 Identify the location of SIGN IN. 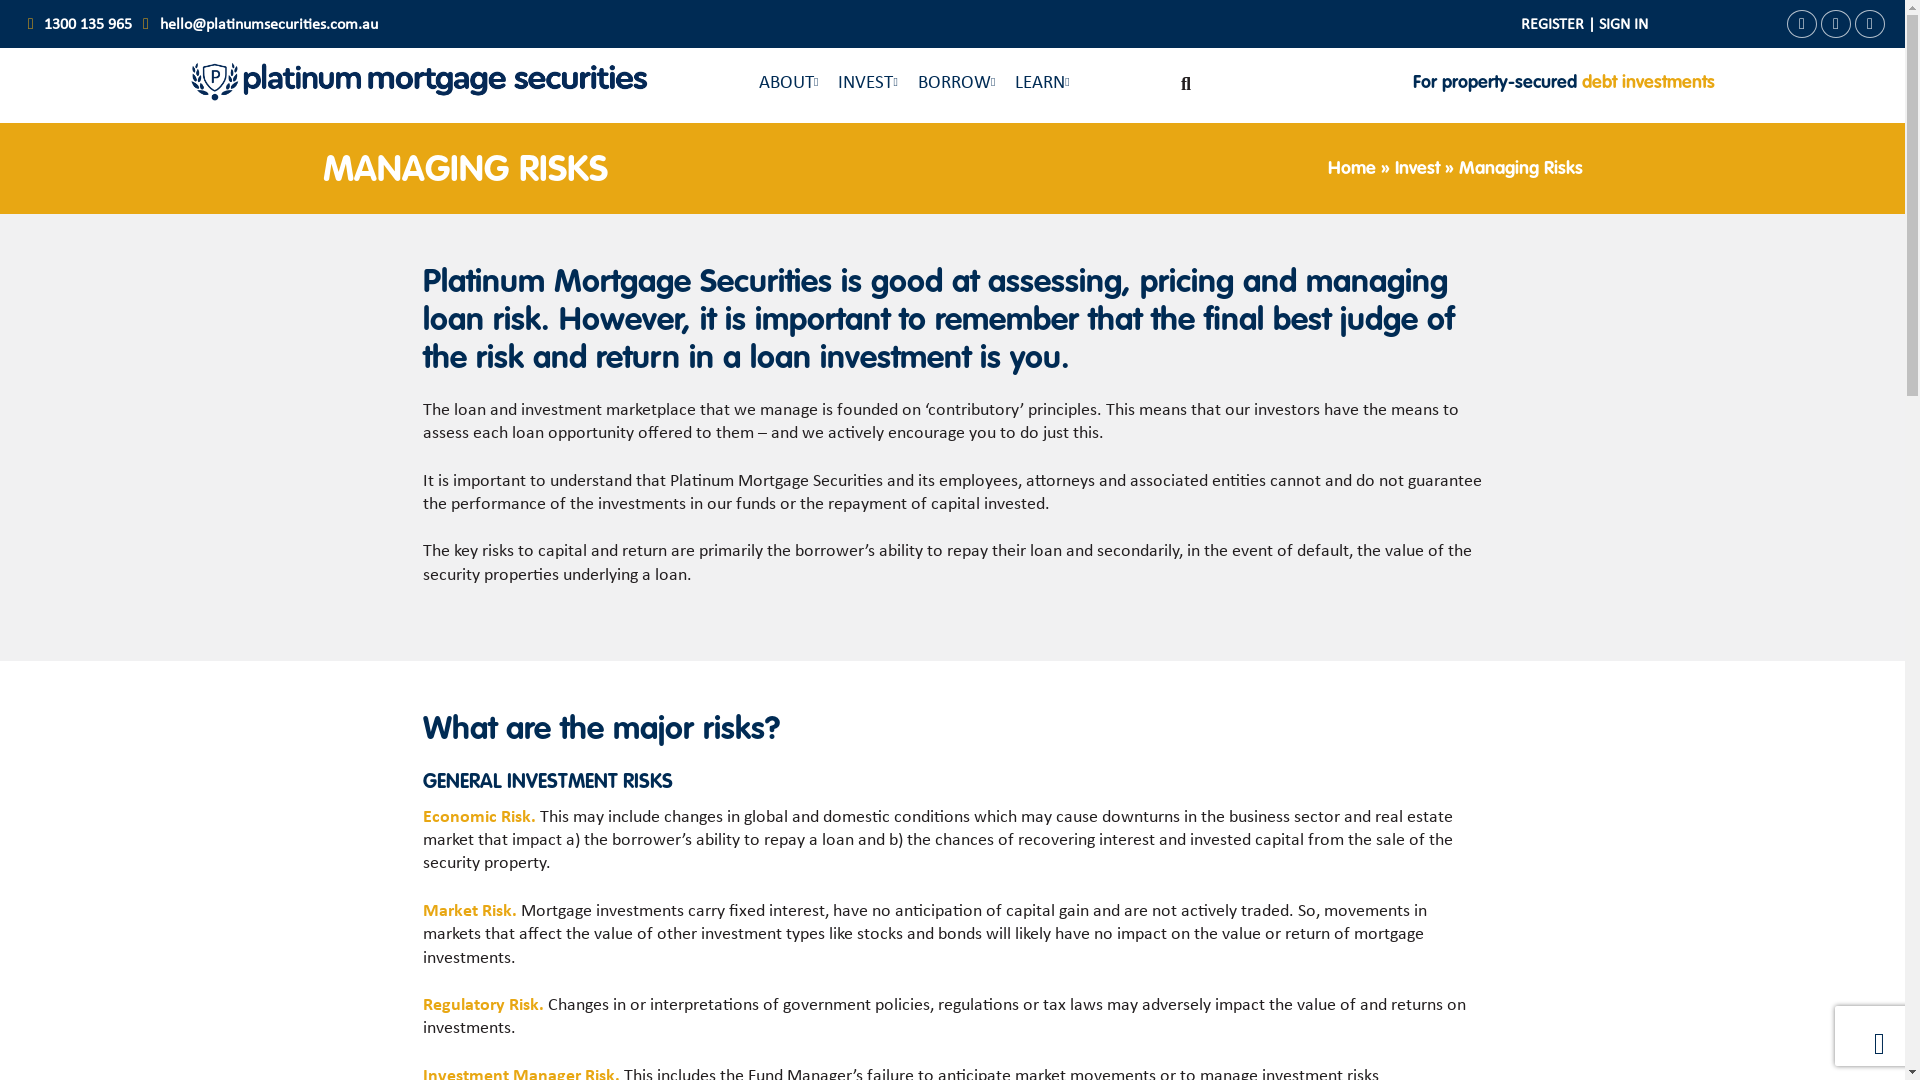
(1624, 25).